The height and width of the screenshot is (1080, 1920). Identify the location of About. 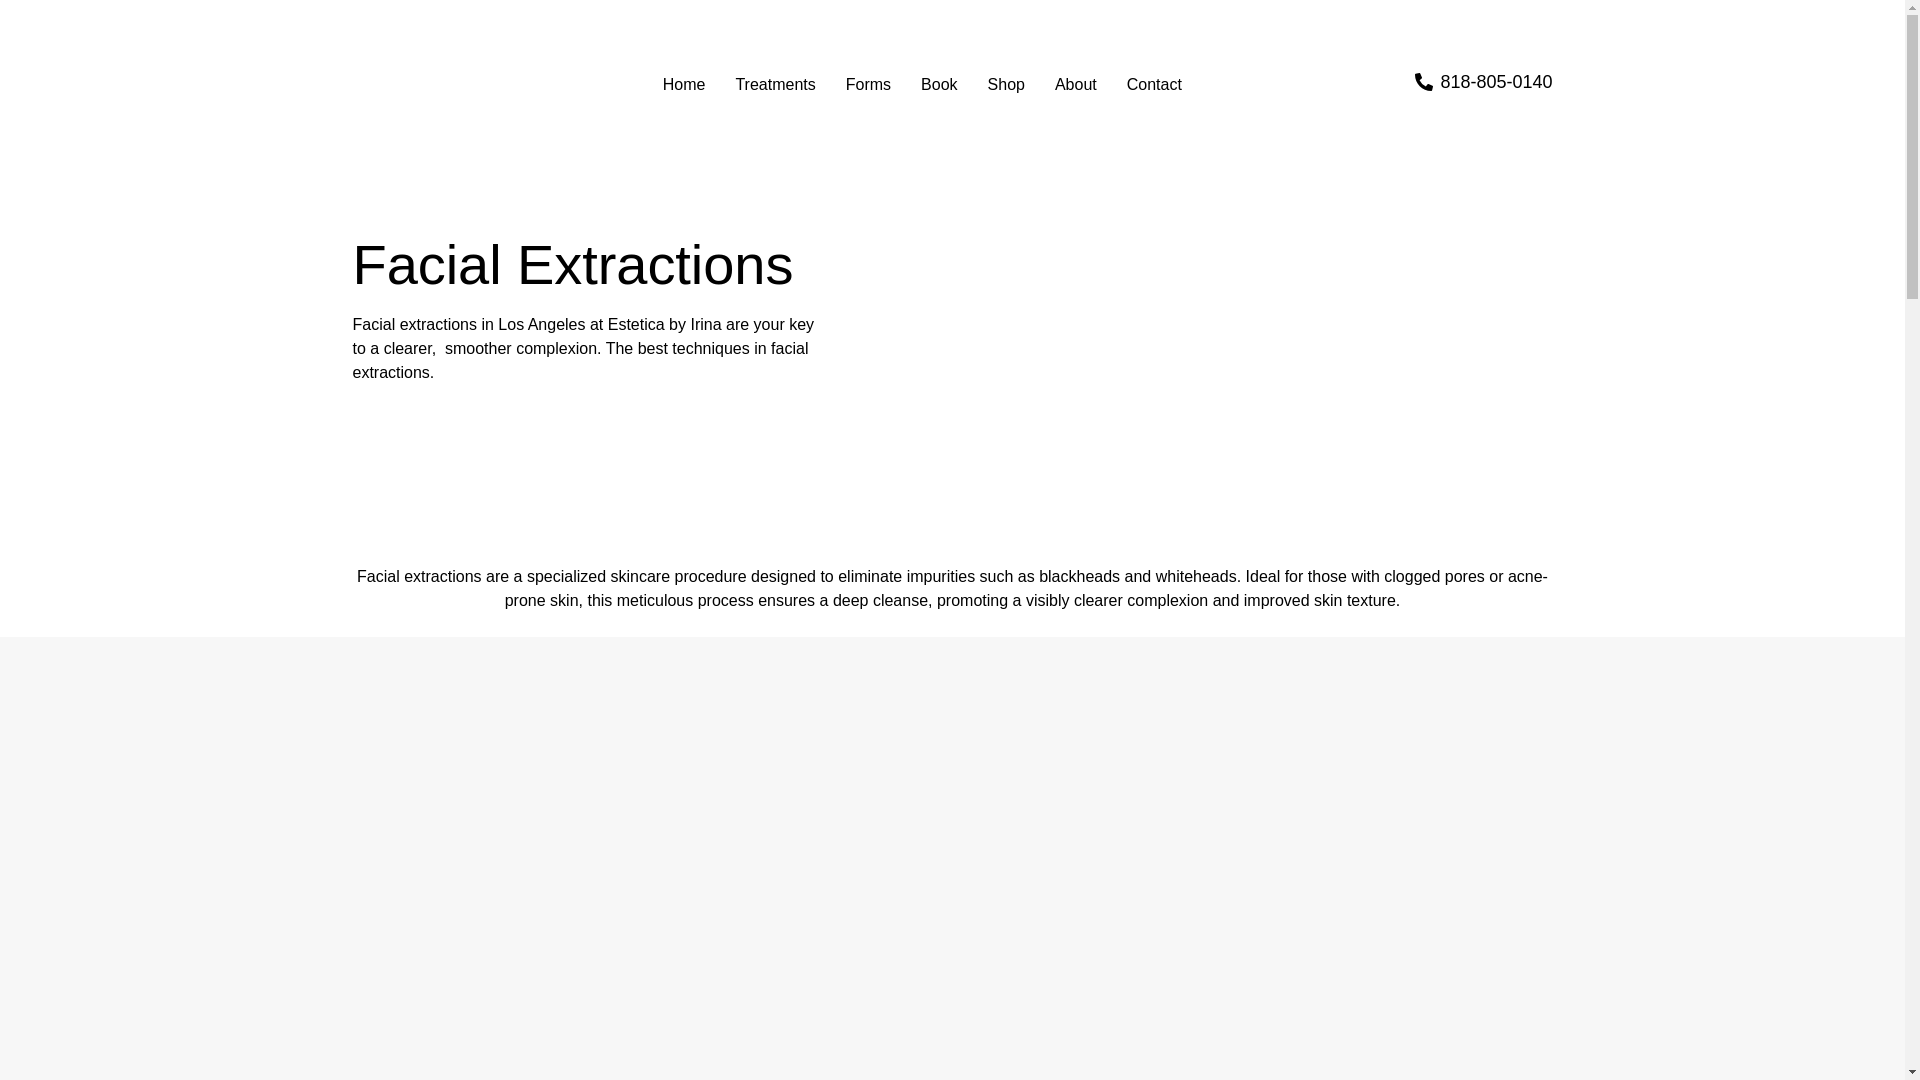
(1076, 84).